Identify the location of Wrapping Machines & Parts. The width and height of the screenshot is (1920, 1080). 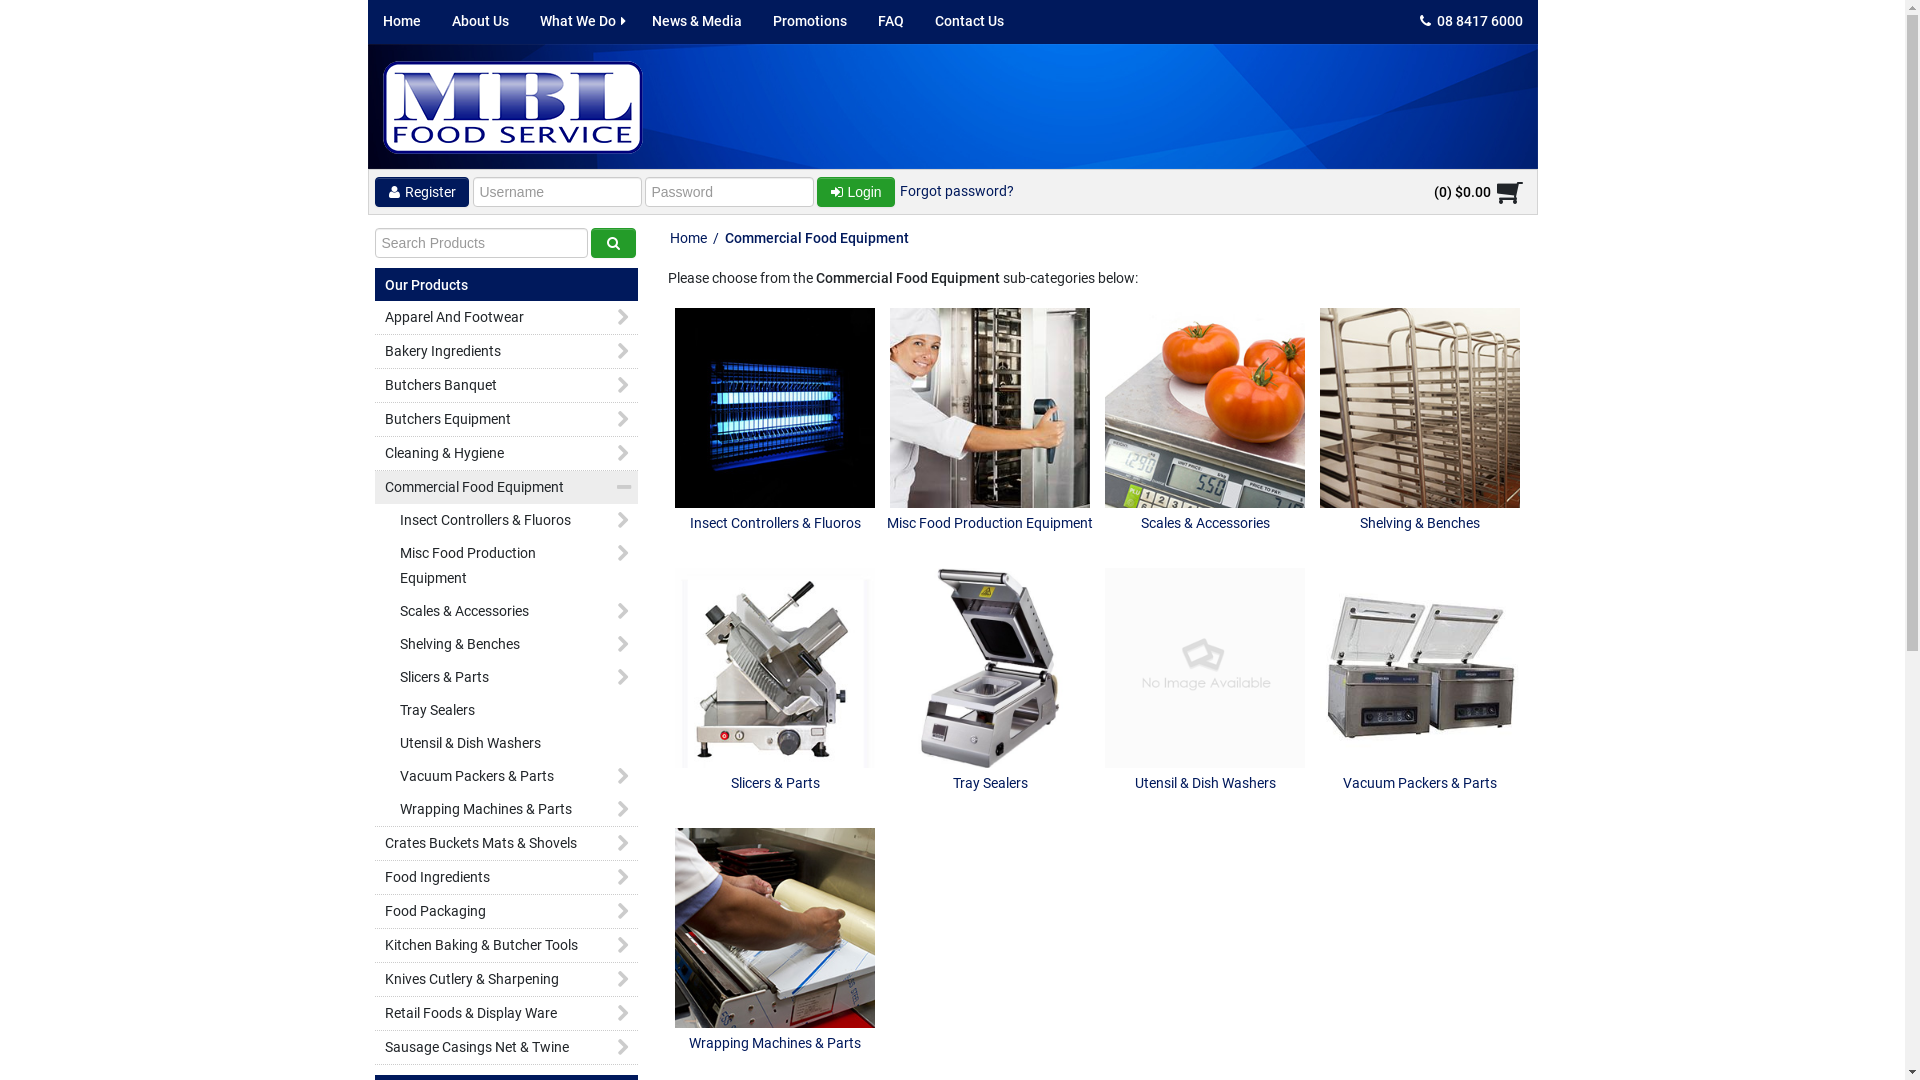
(506, 810).